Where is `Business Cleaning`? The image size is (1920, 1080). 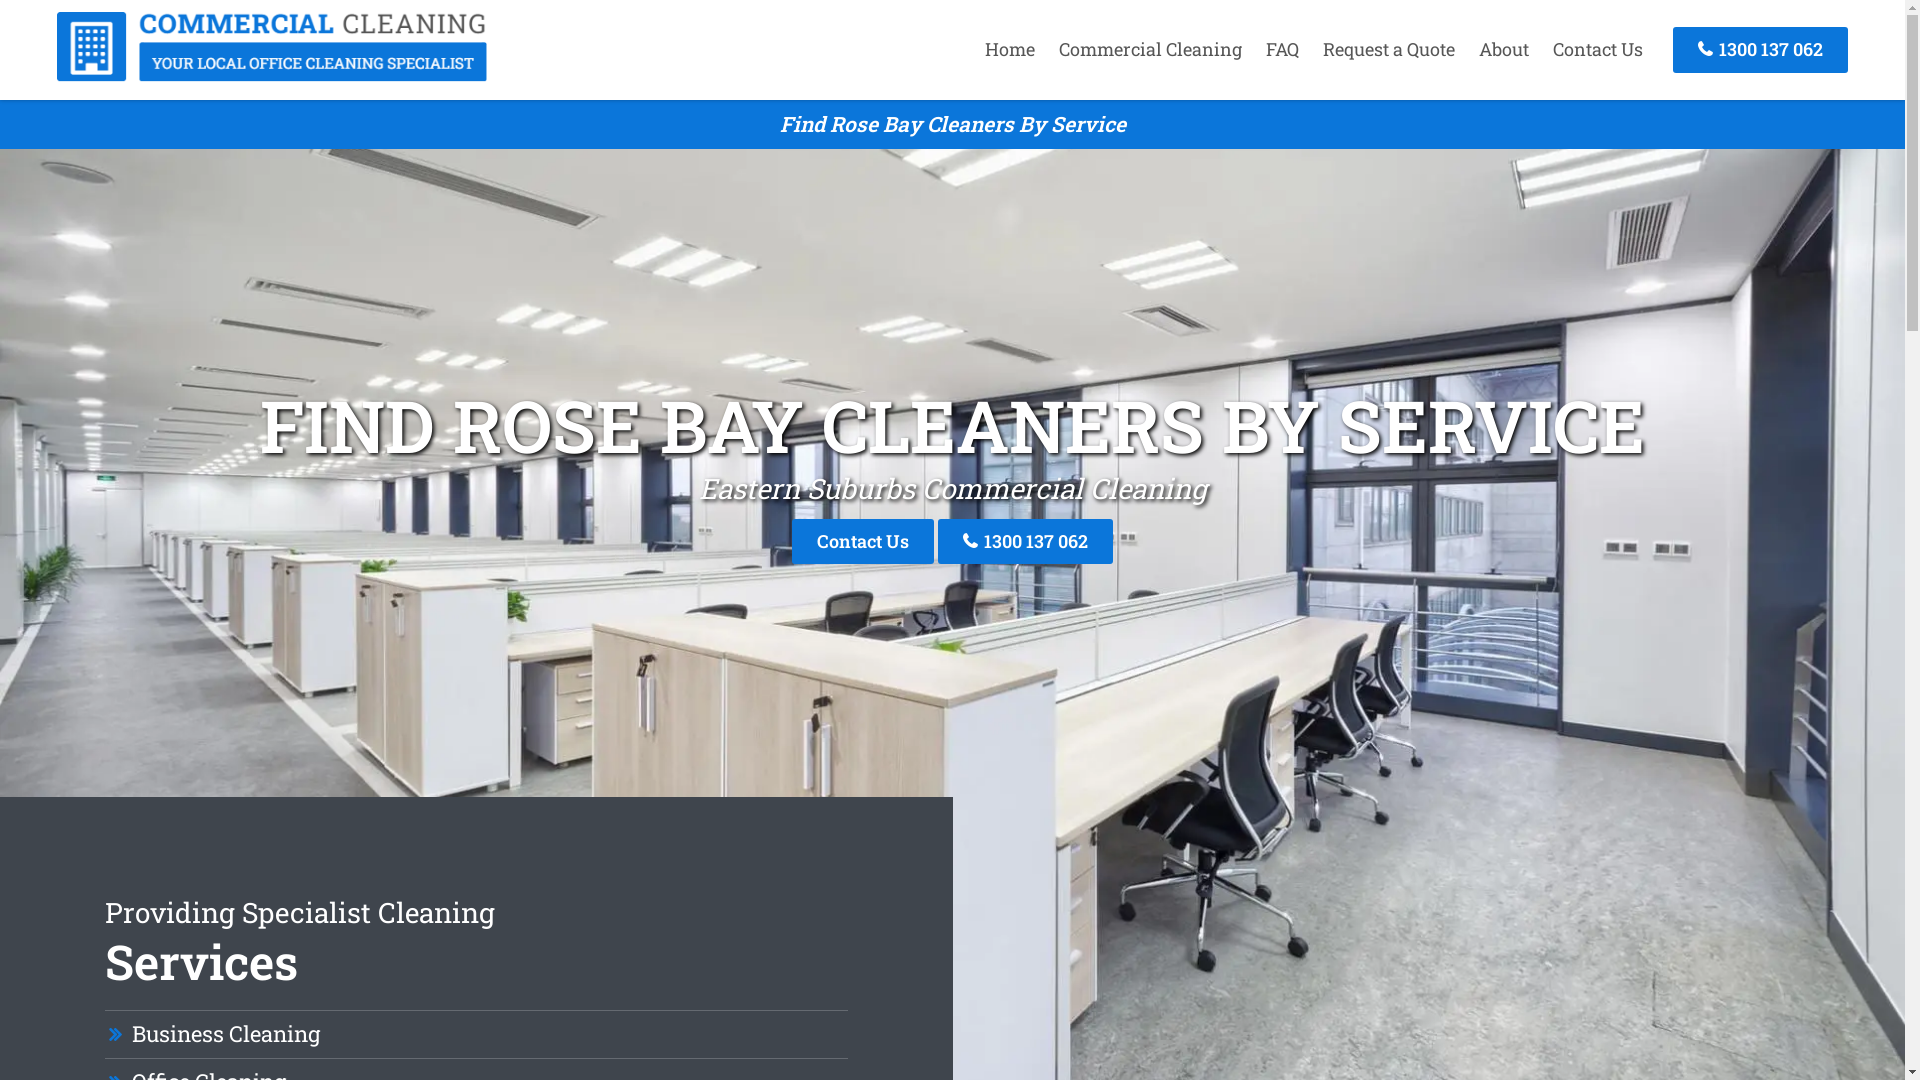
Business Cleaning is located at coordinates (226, 1034).